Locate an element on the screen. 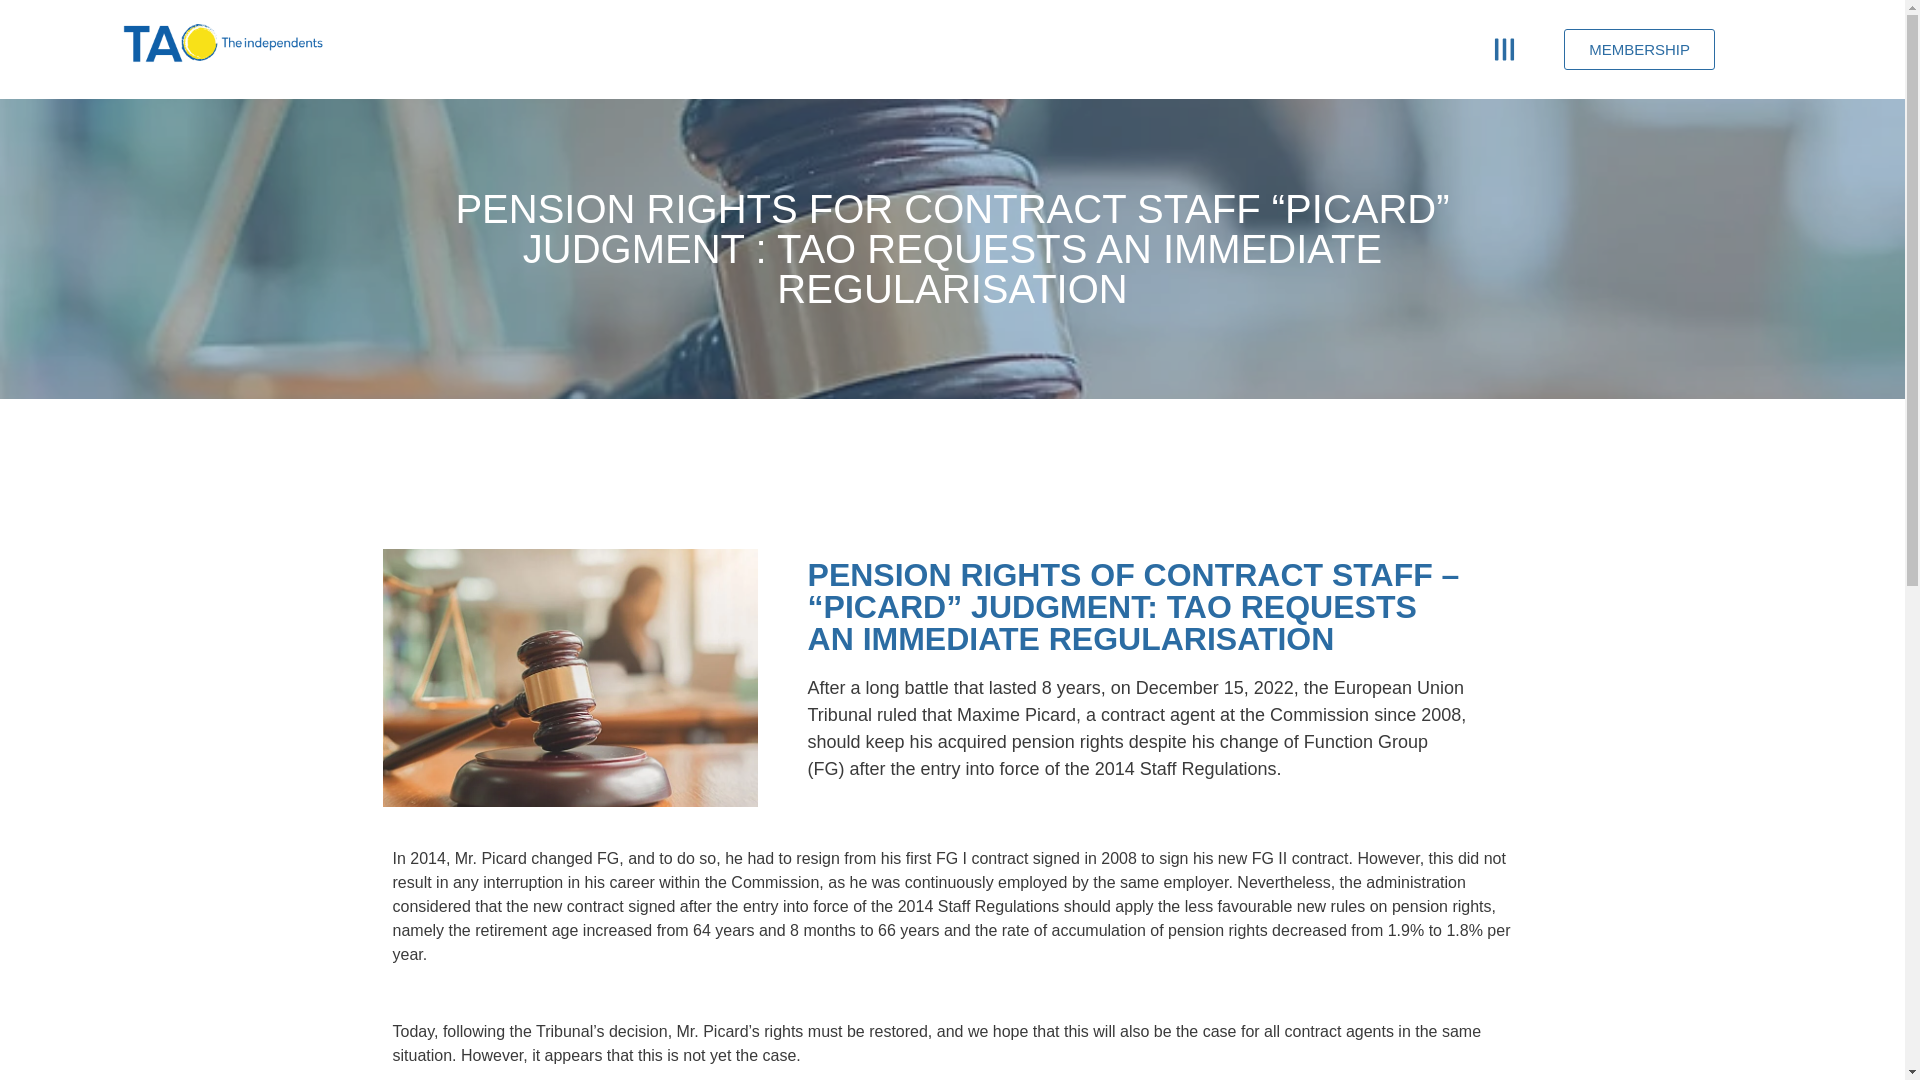  MEMBERSHIP is located at coordinates (1639, 16).